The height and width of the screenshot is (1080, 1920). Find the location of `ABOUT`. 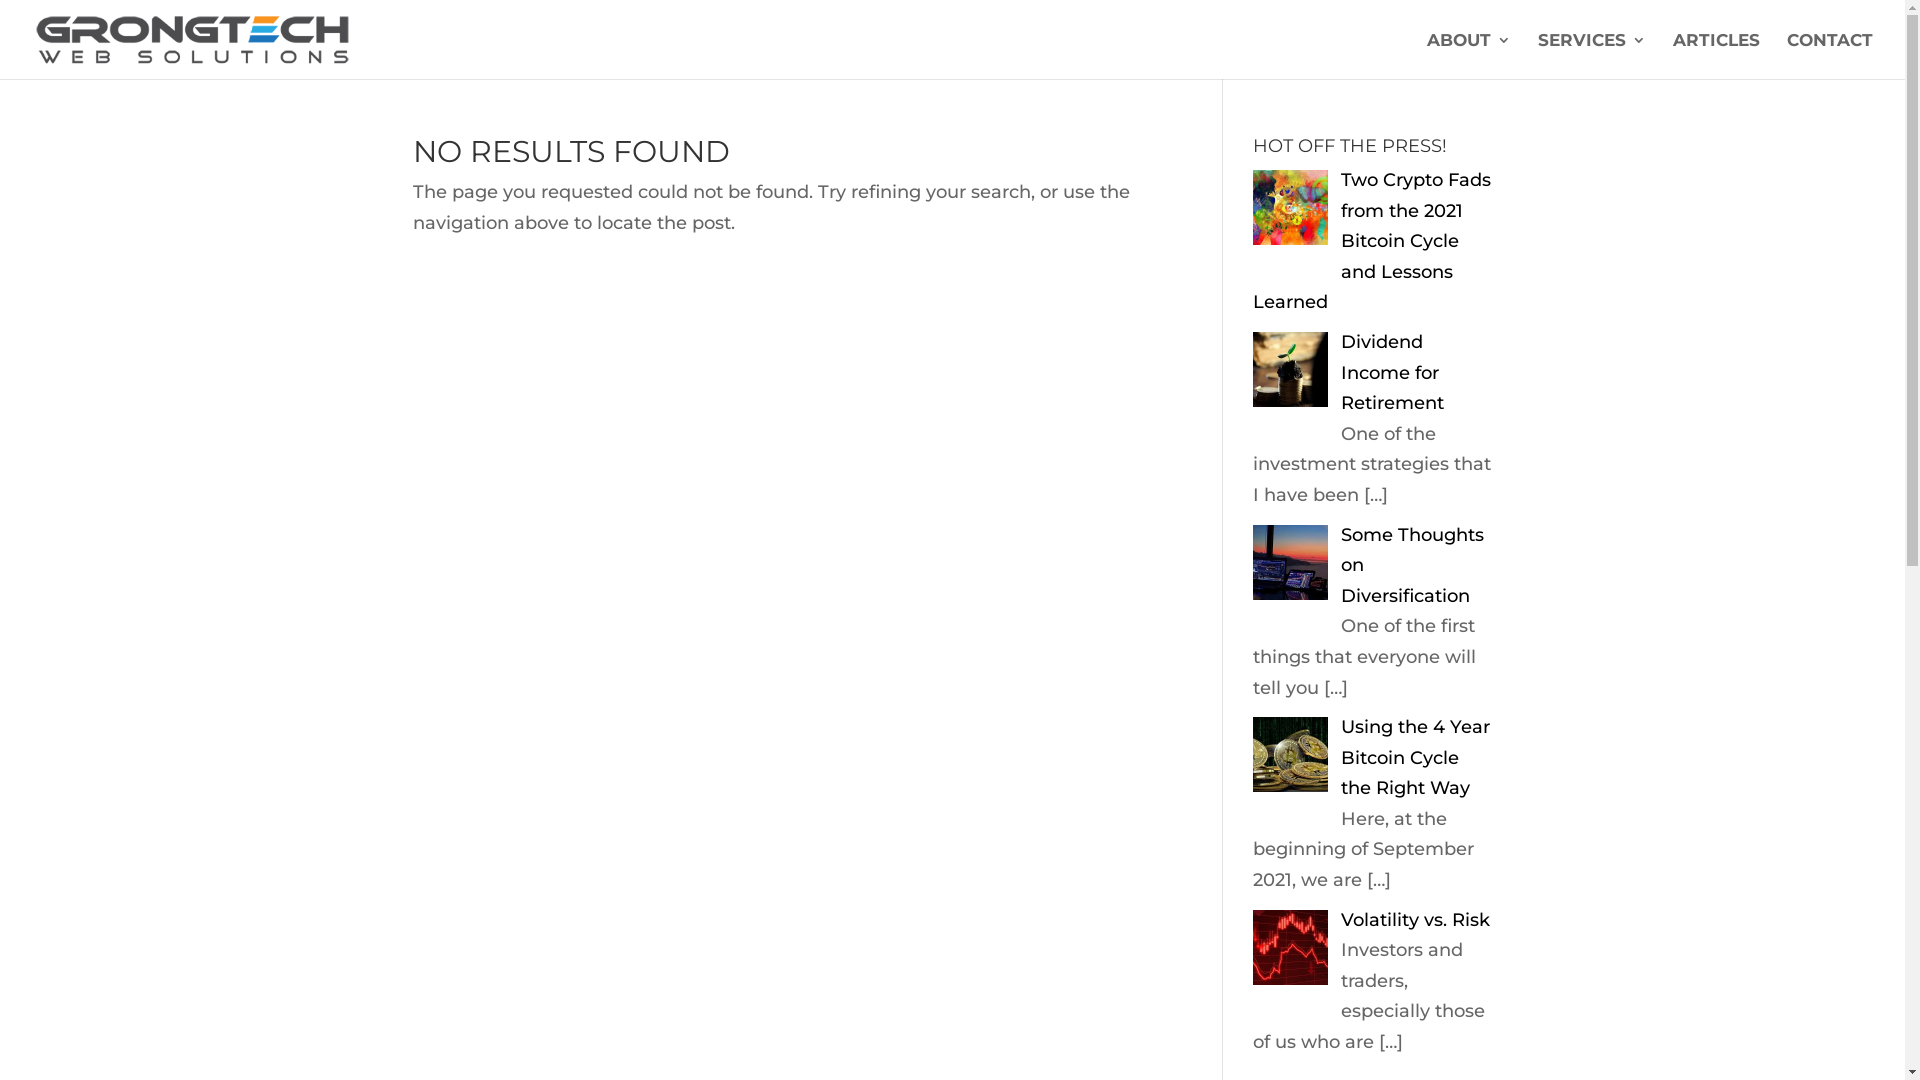

ABOUT is located at coordinates (1469, 56).